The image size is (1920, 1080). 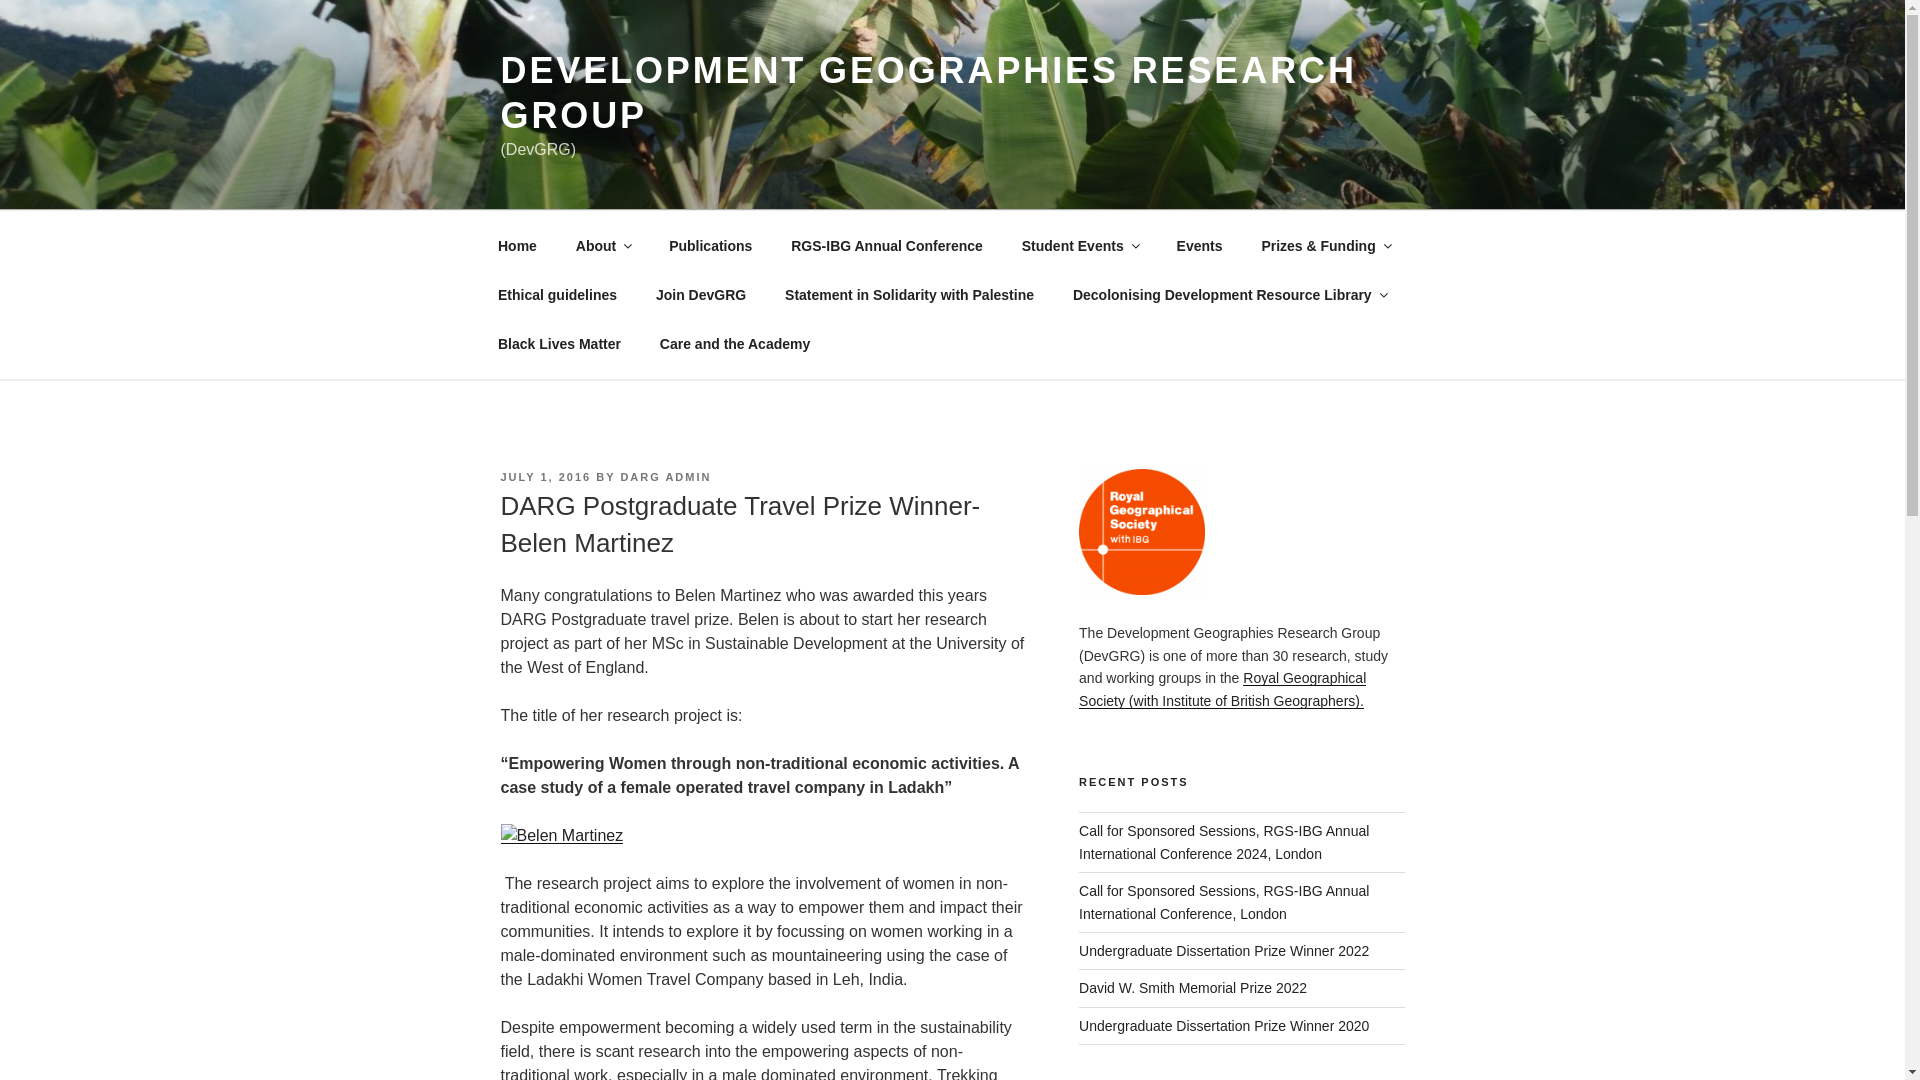 What do you see at coordinates (556, 294) in the screenshot?
I see `Ethical guidelines` at bounding box center [556, 294].